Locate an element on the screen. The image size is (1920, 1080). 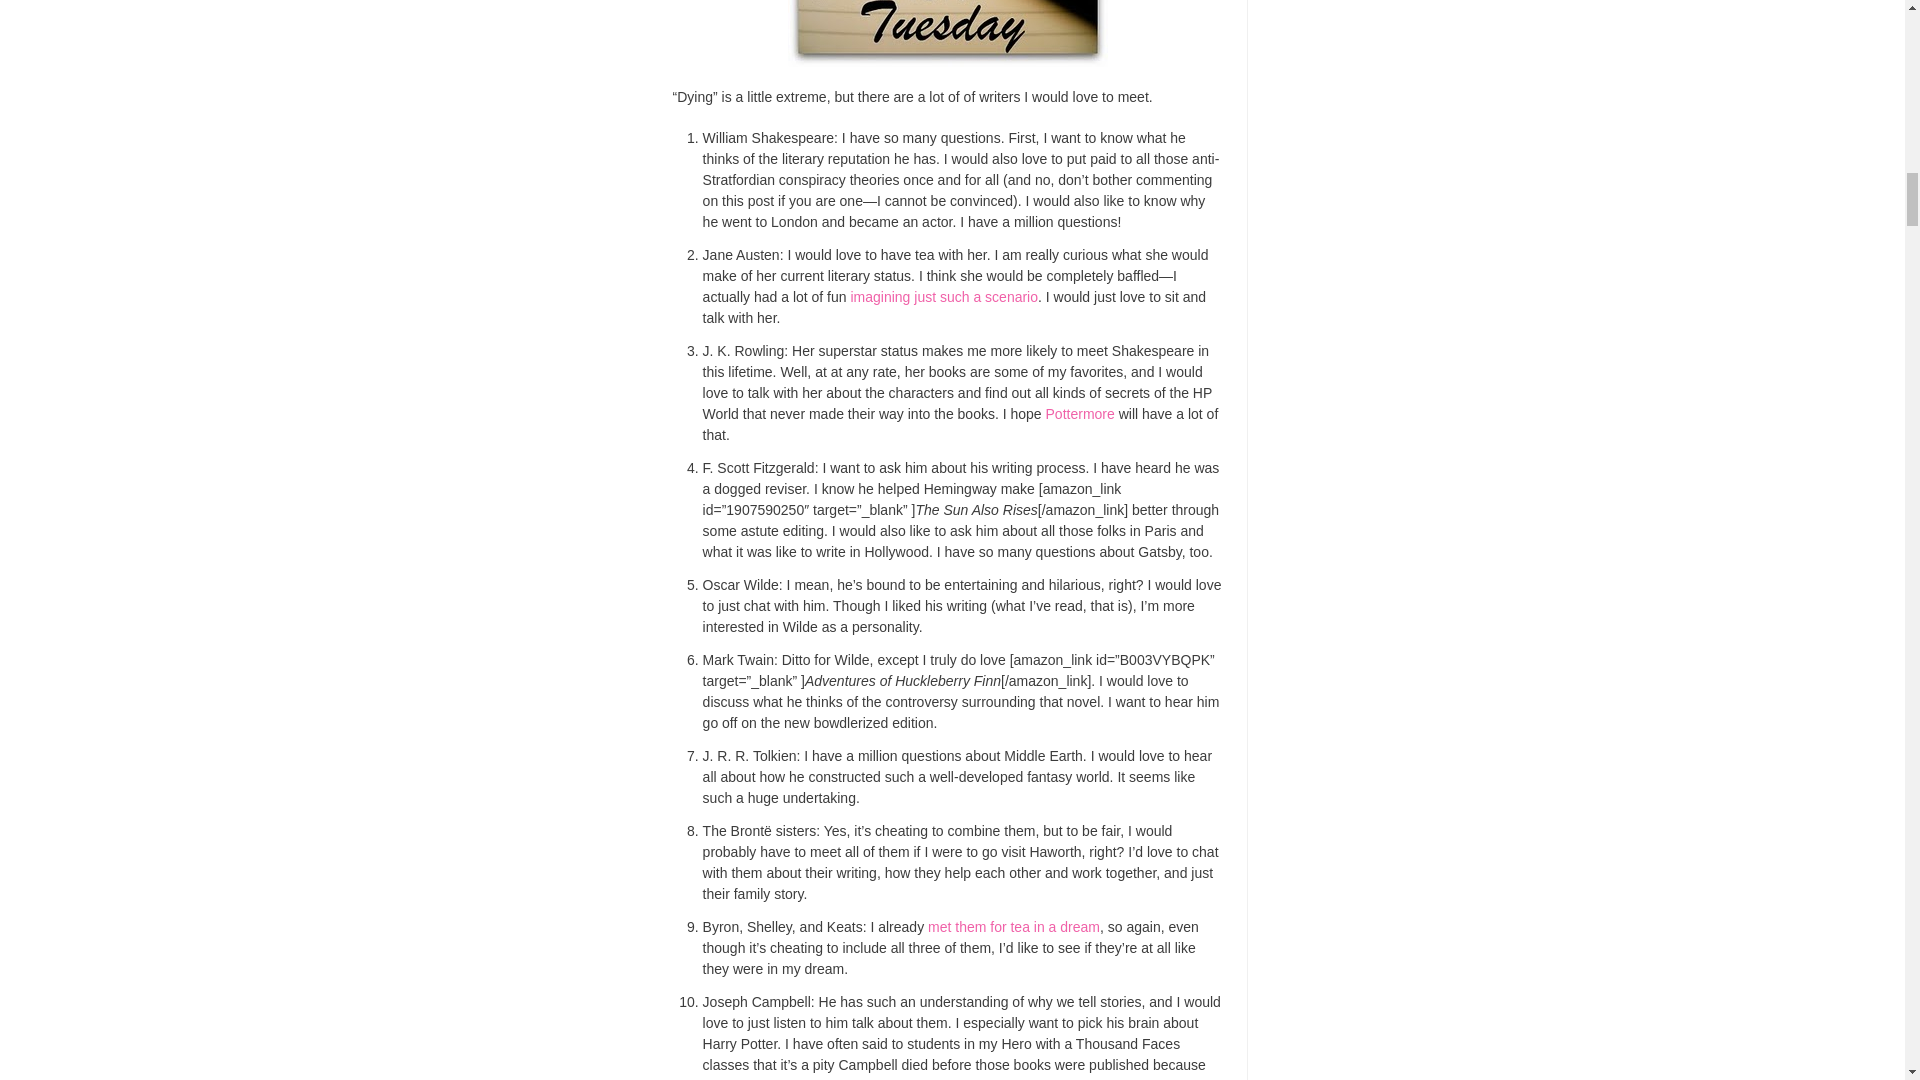
Weird Dreams is located at coordinates (1014, 927).